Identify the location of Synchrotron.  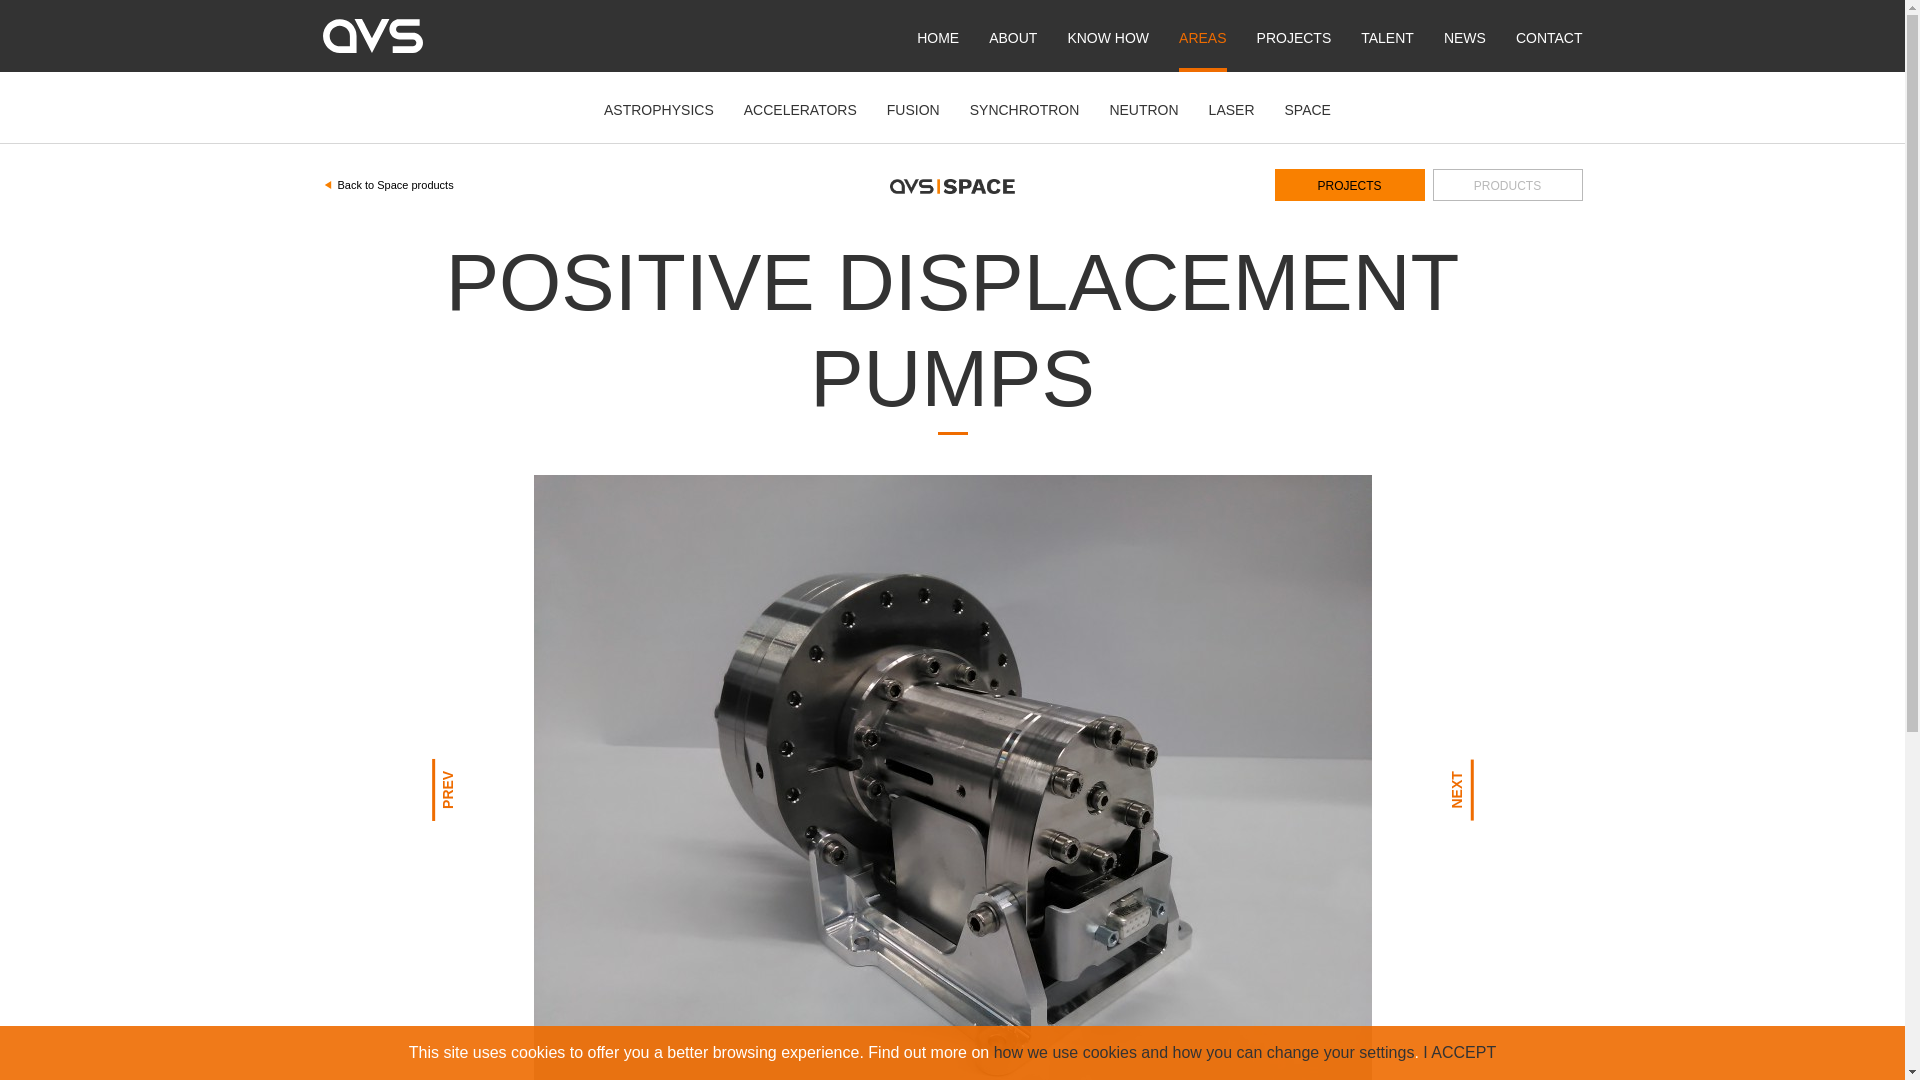
(1024, 108).